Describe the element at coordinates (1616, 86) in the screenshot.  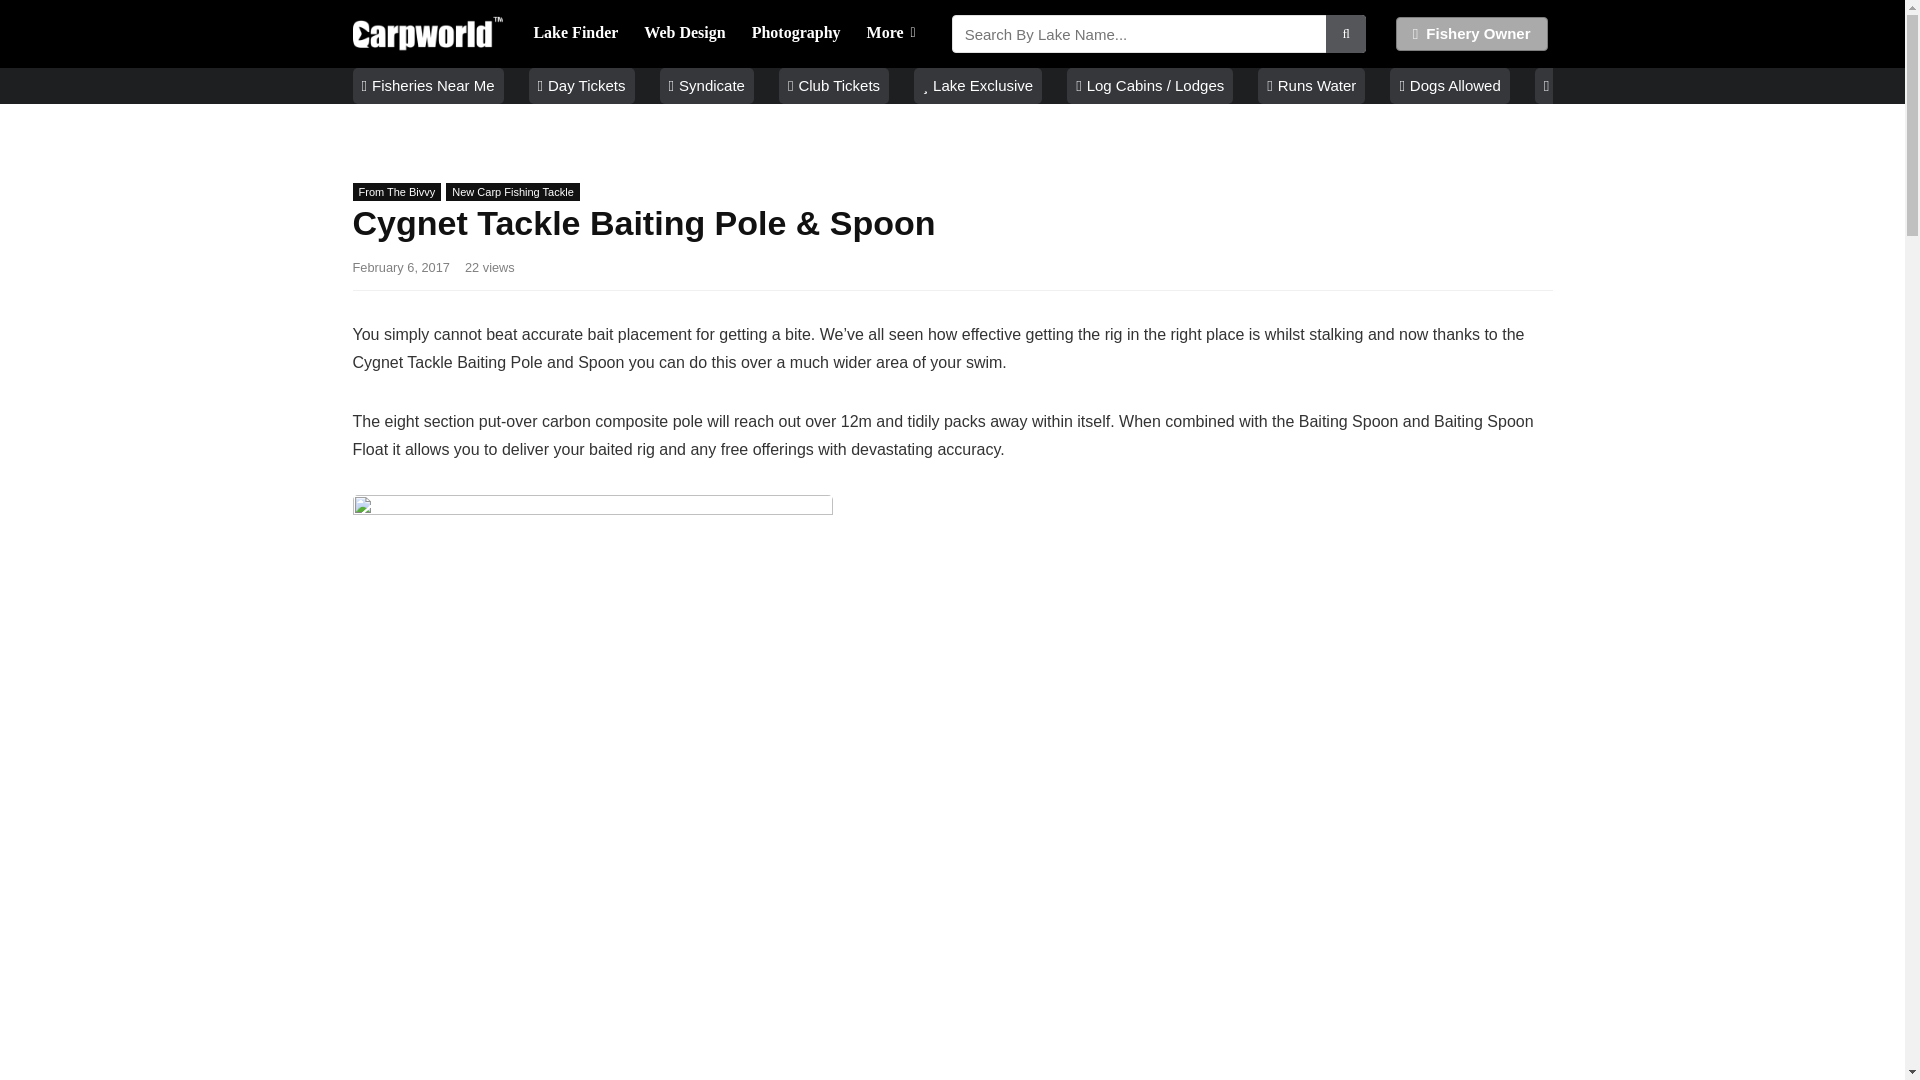
I see `Campervan Friendly` at that location.